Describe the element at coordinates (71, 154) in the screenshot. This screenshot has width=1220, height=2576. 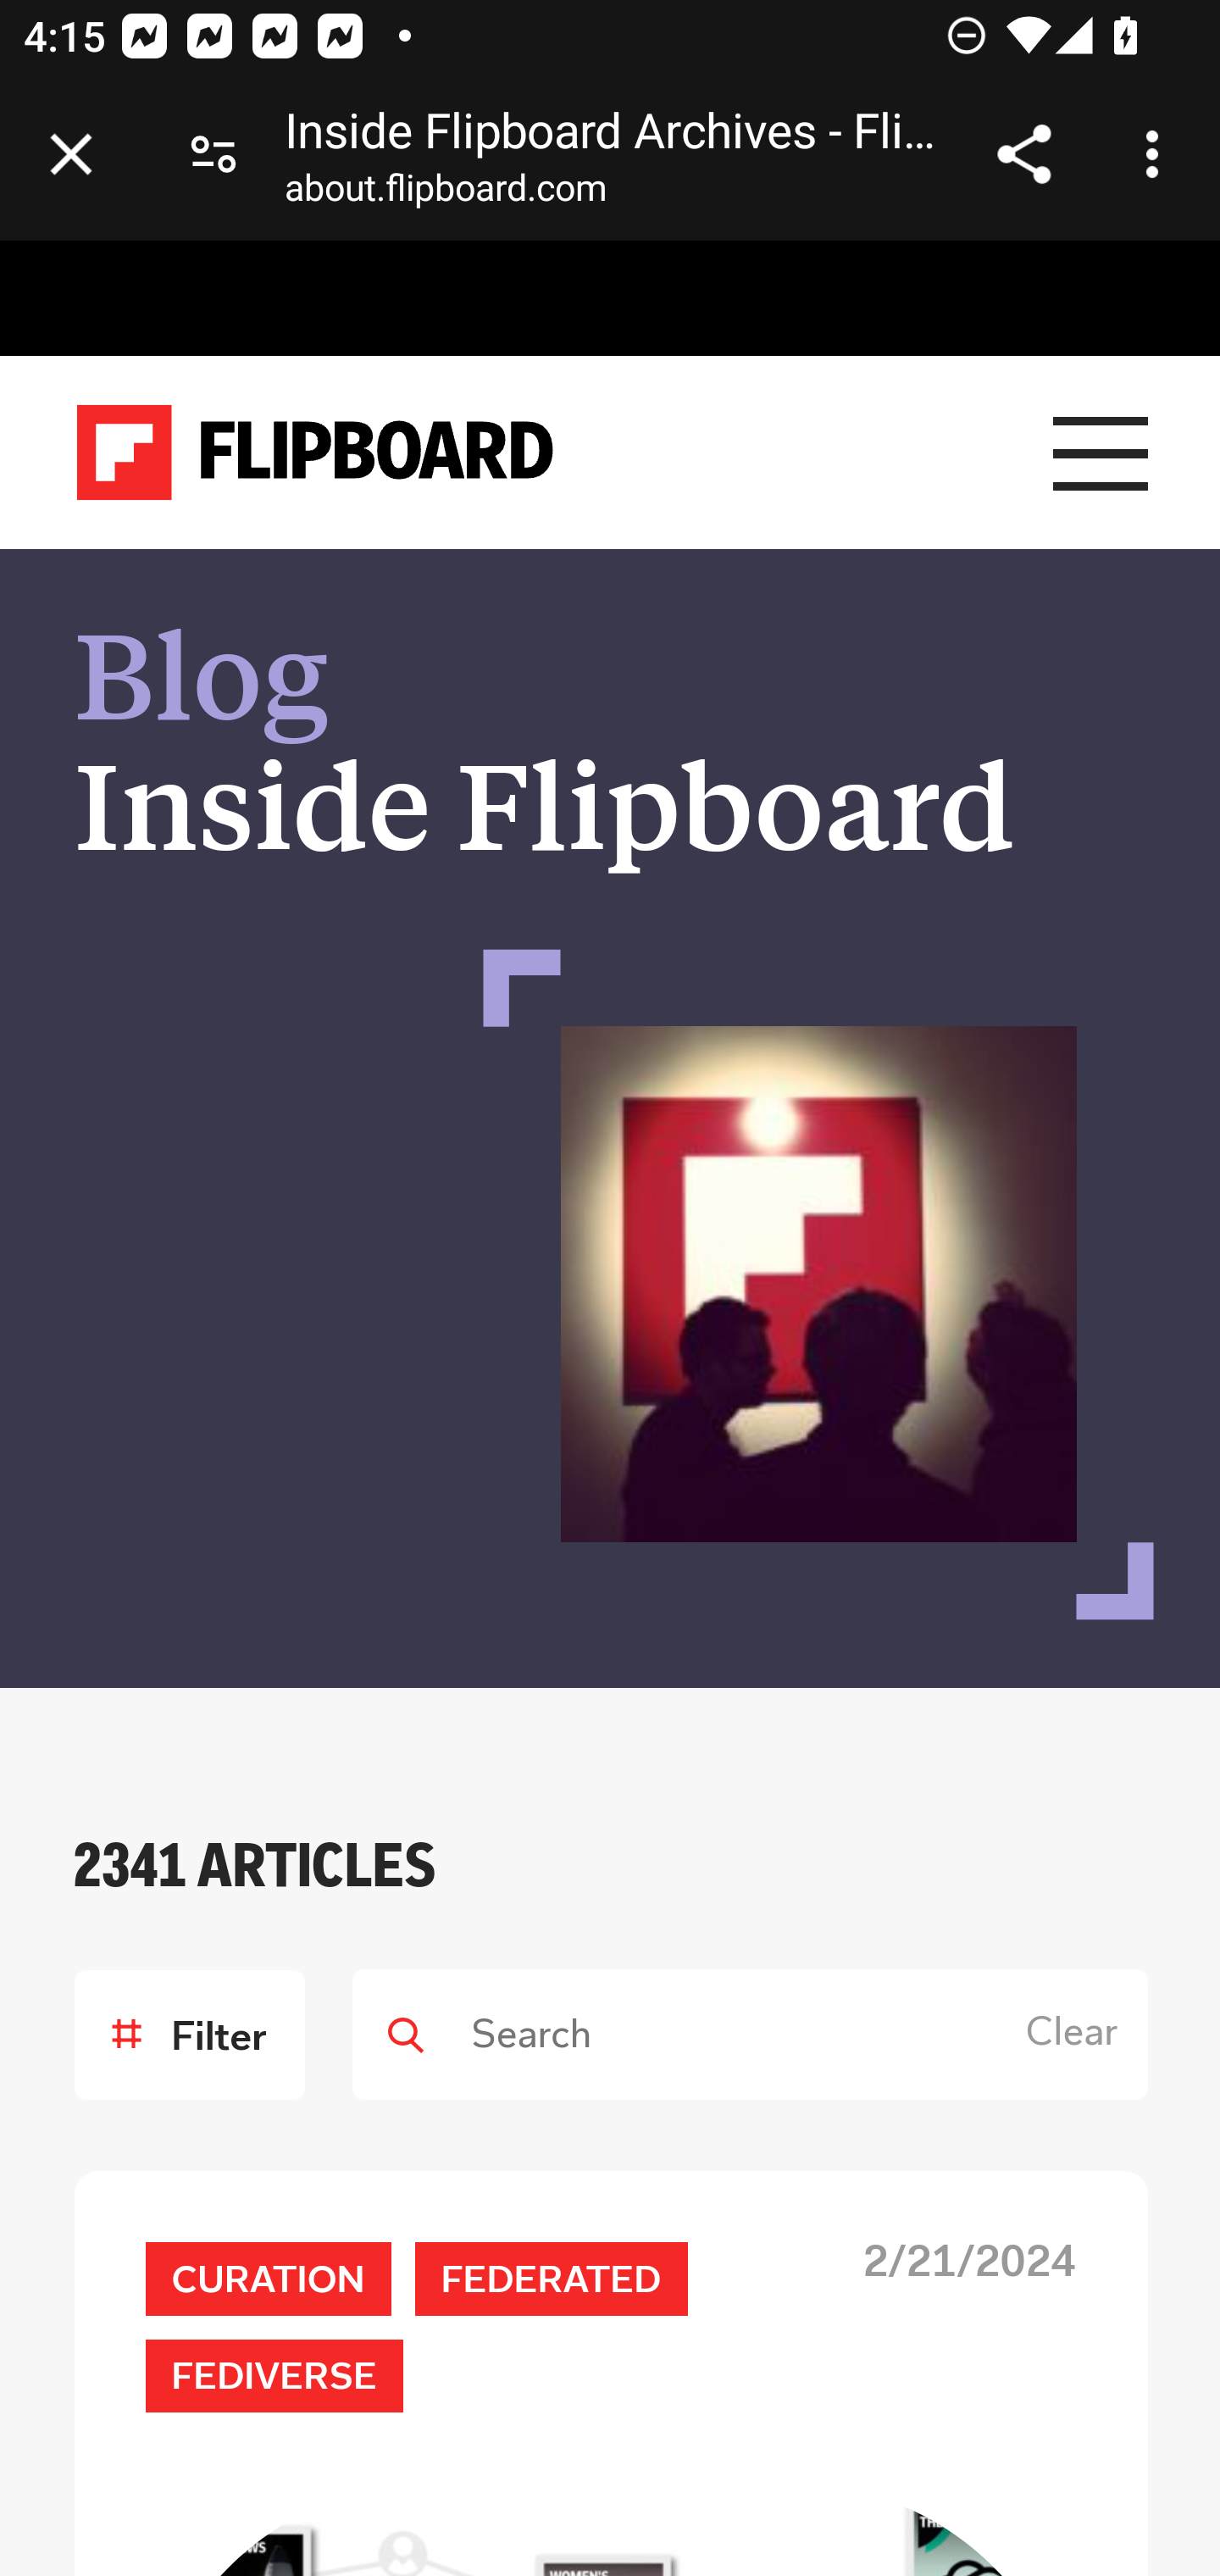
I see `Close tab` at that location.